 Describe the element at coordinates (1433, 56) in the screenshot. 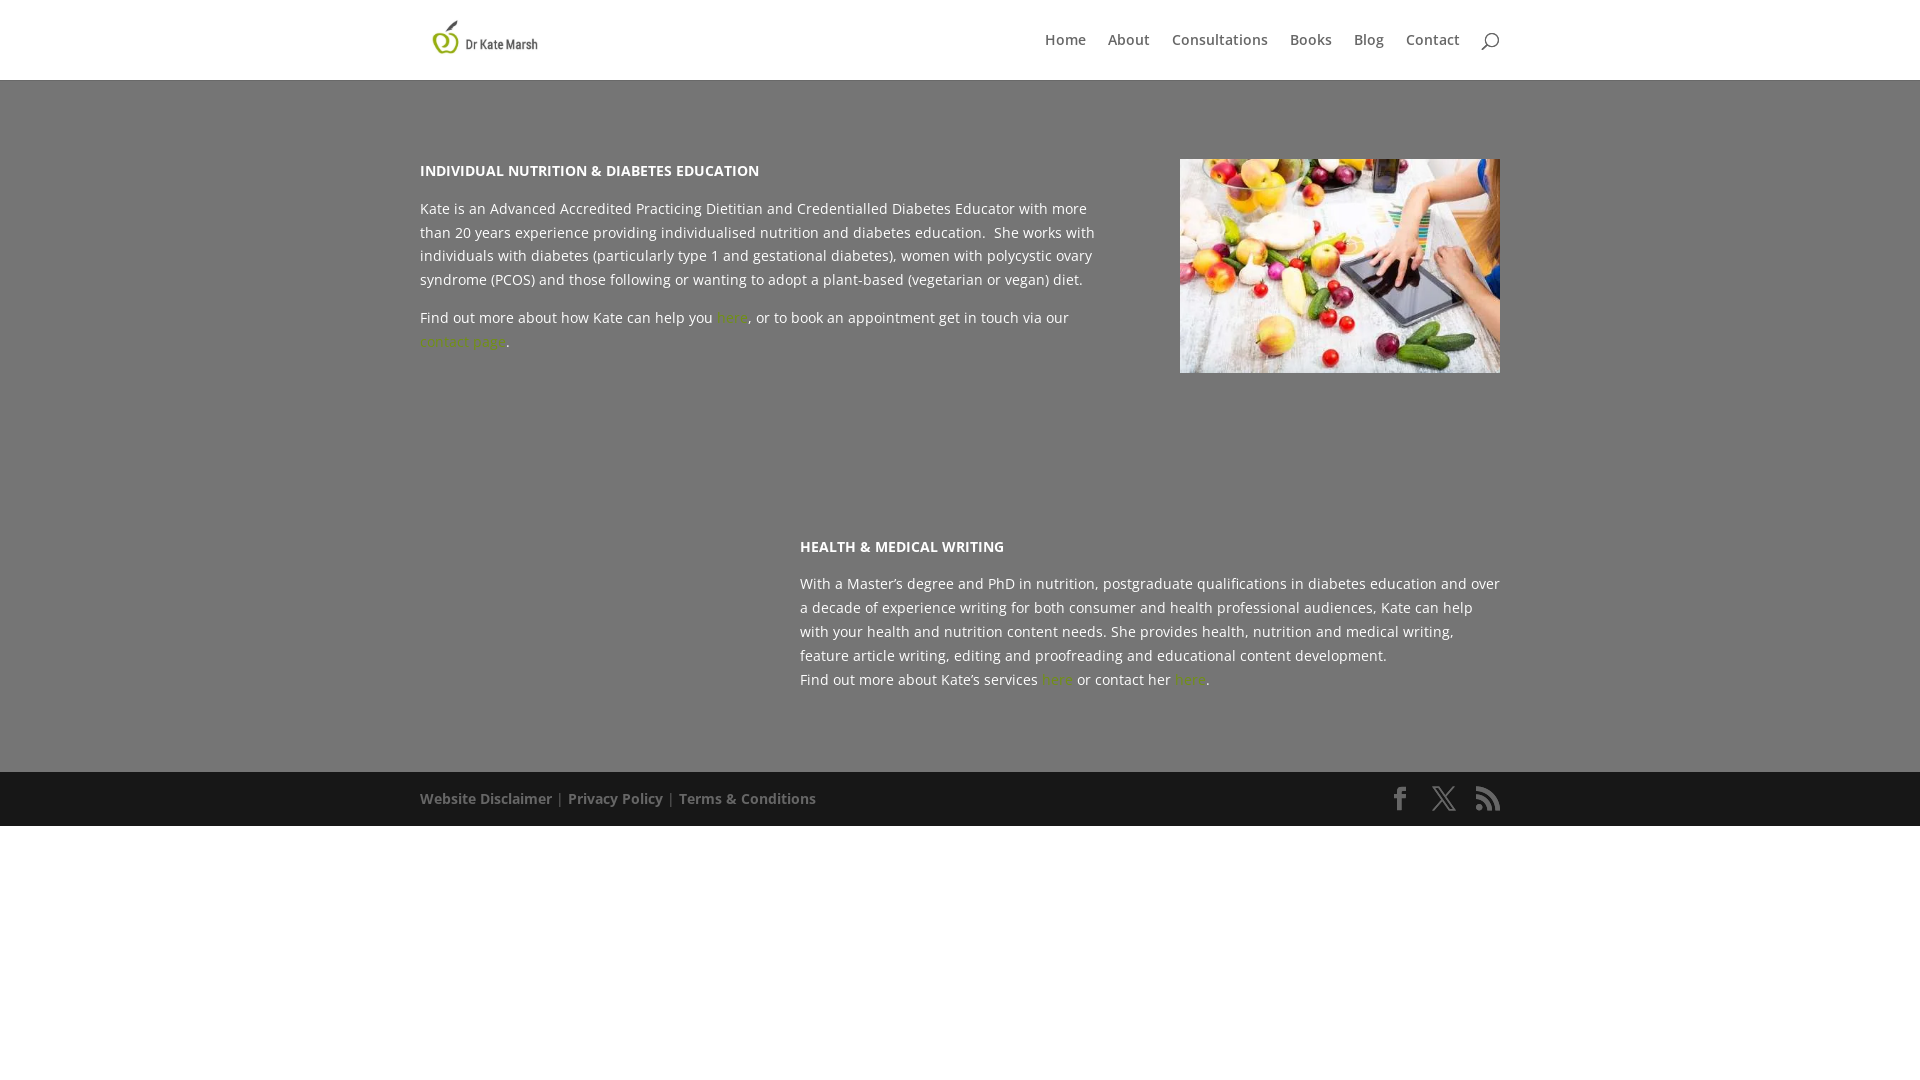

I see `Contact` at that location.